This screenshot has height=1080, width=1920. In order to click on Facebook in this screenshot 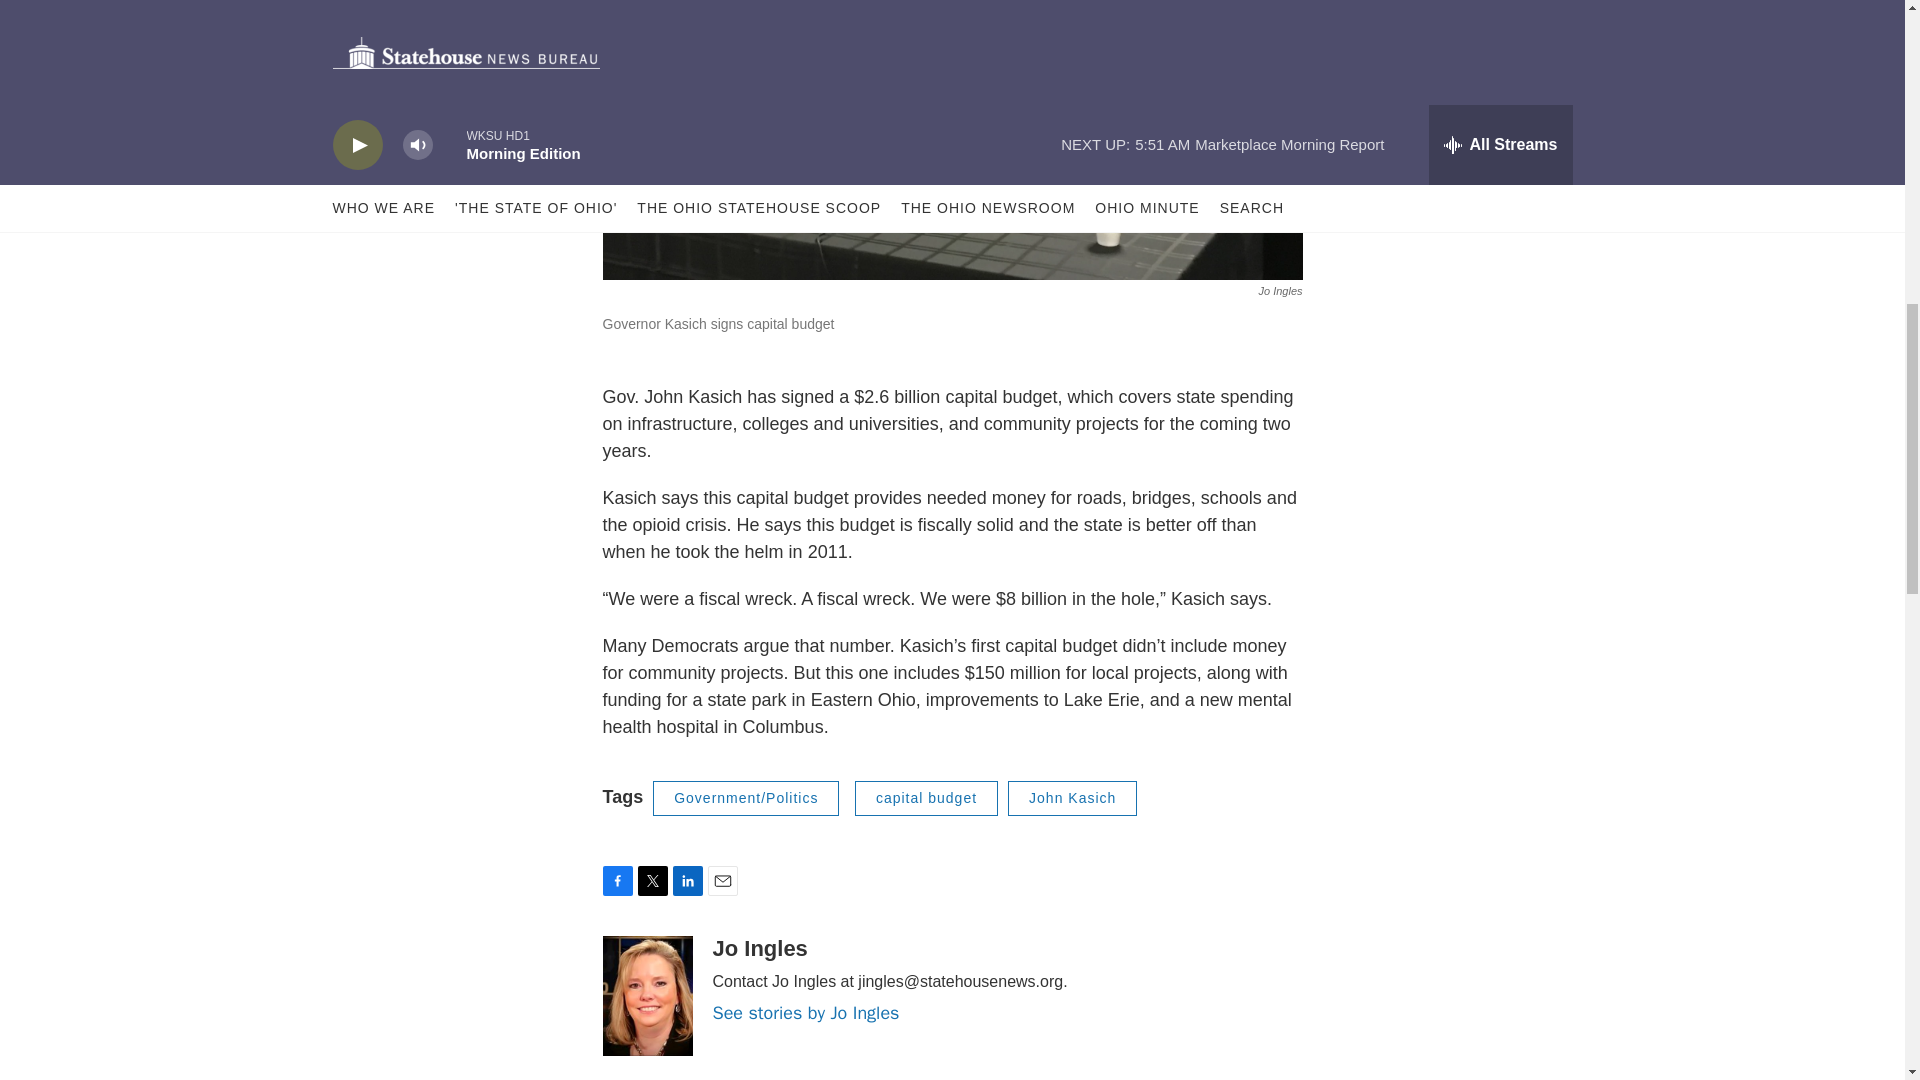, I will do `click(616, 881)`.